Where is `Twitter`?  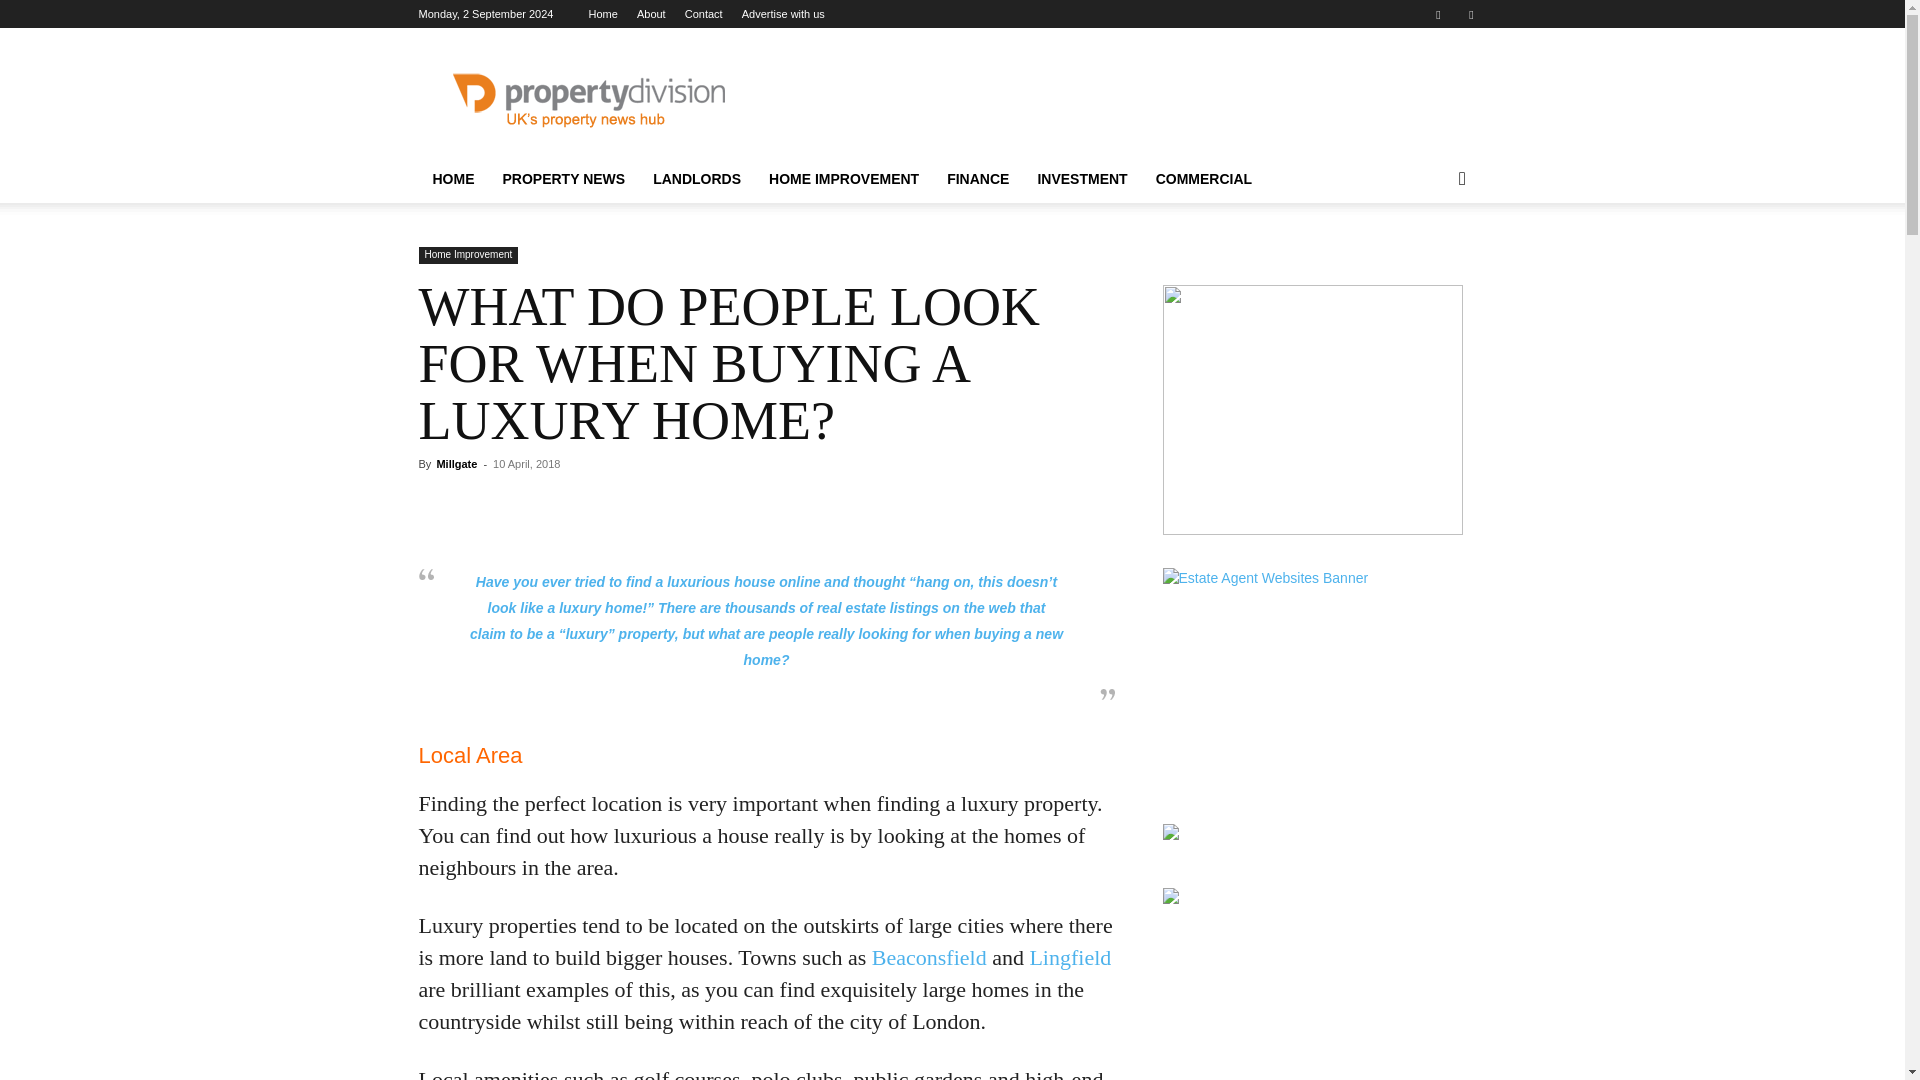
Twitter is located at coordinates (1470, 14).